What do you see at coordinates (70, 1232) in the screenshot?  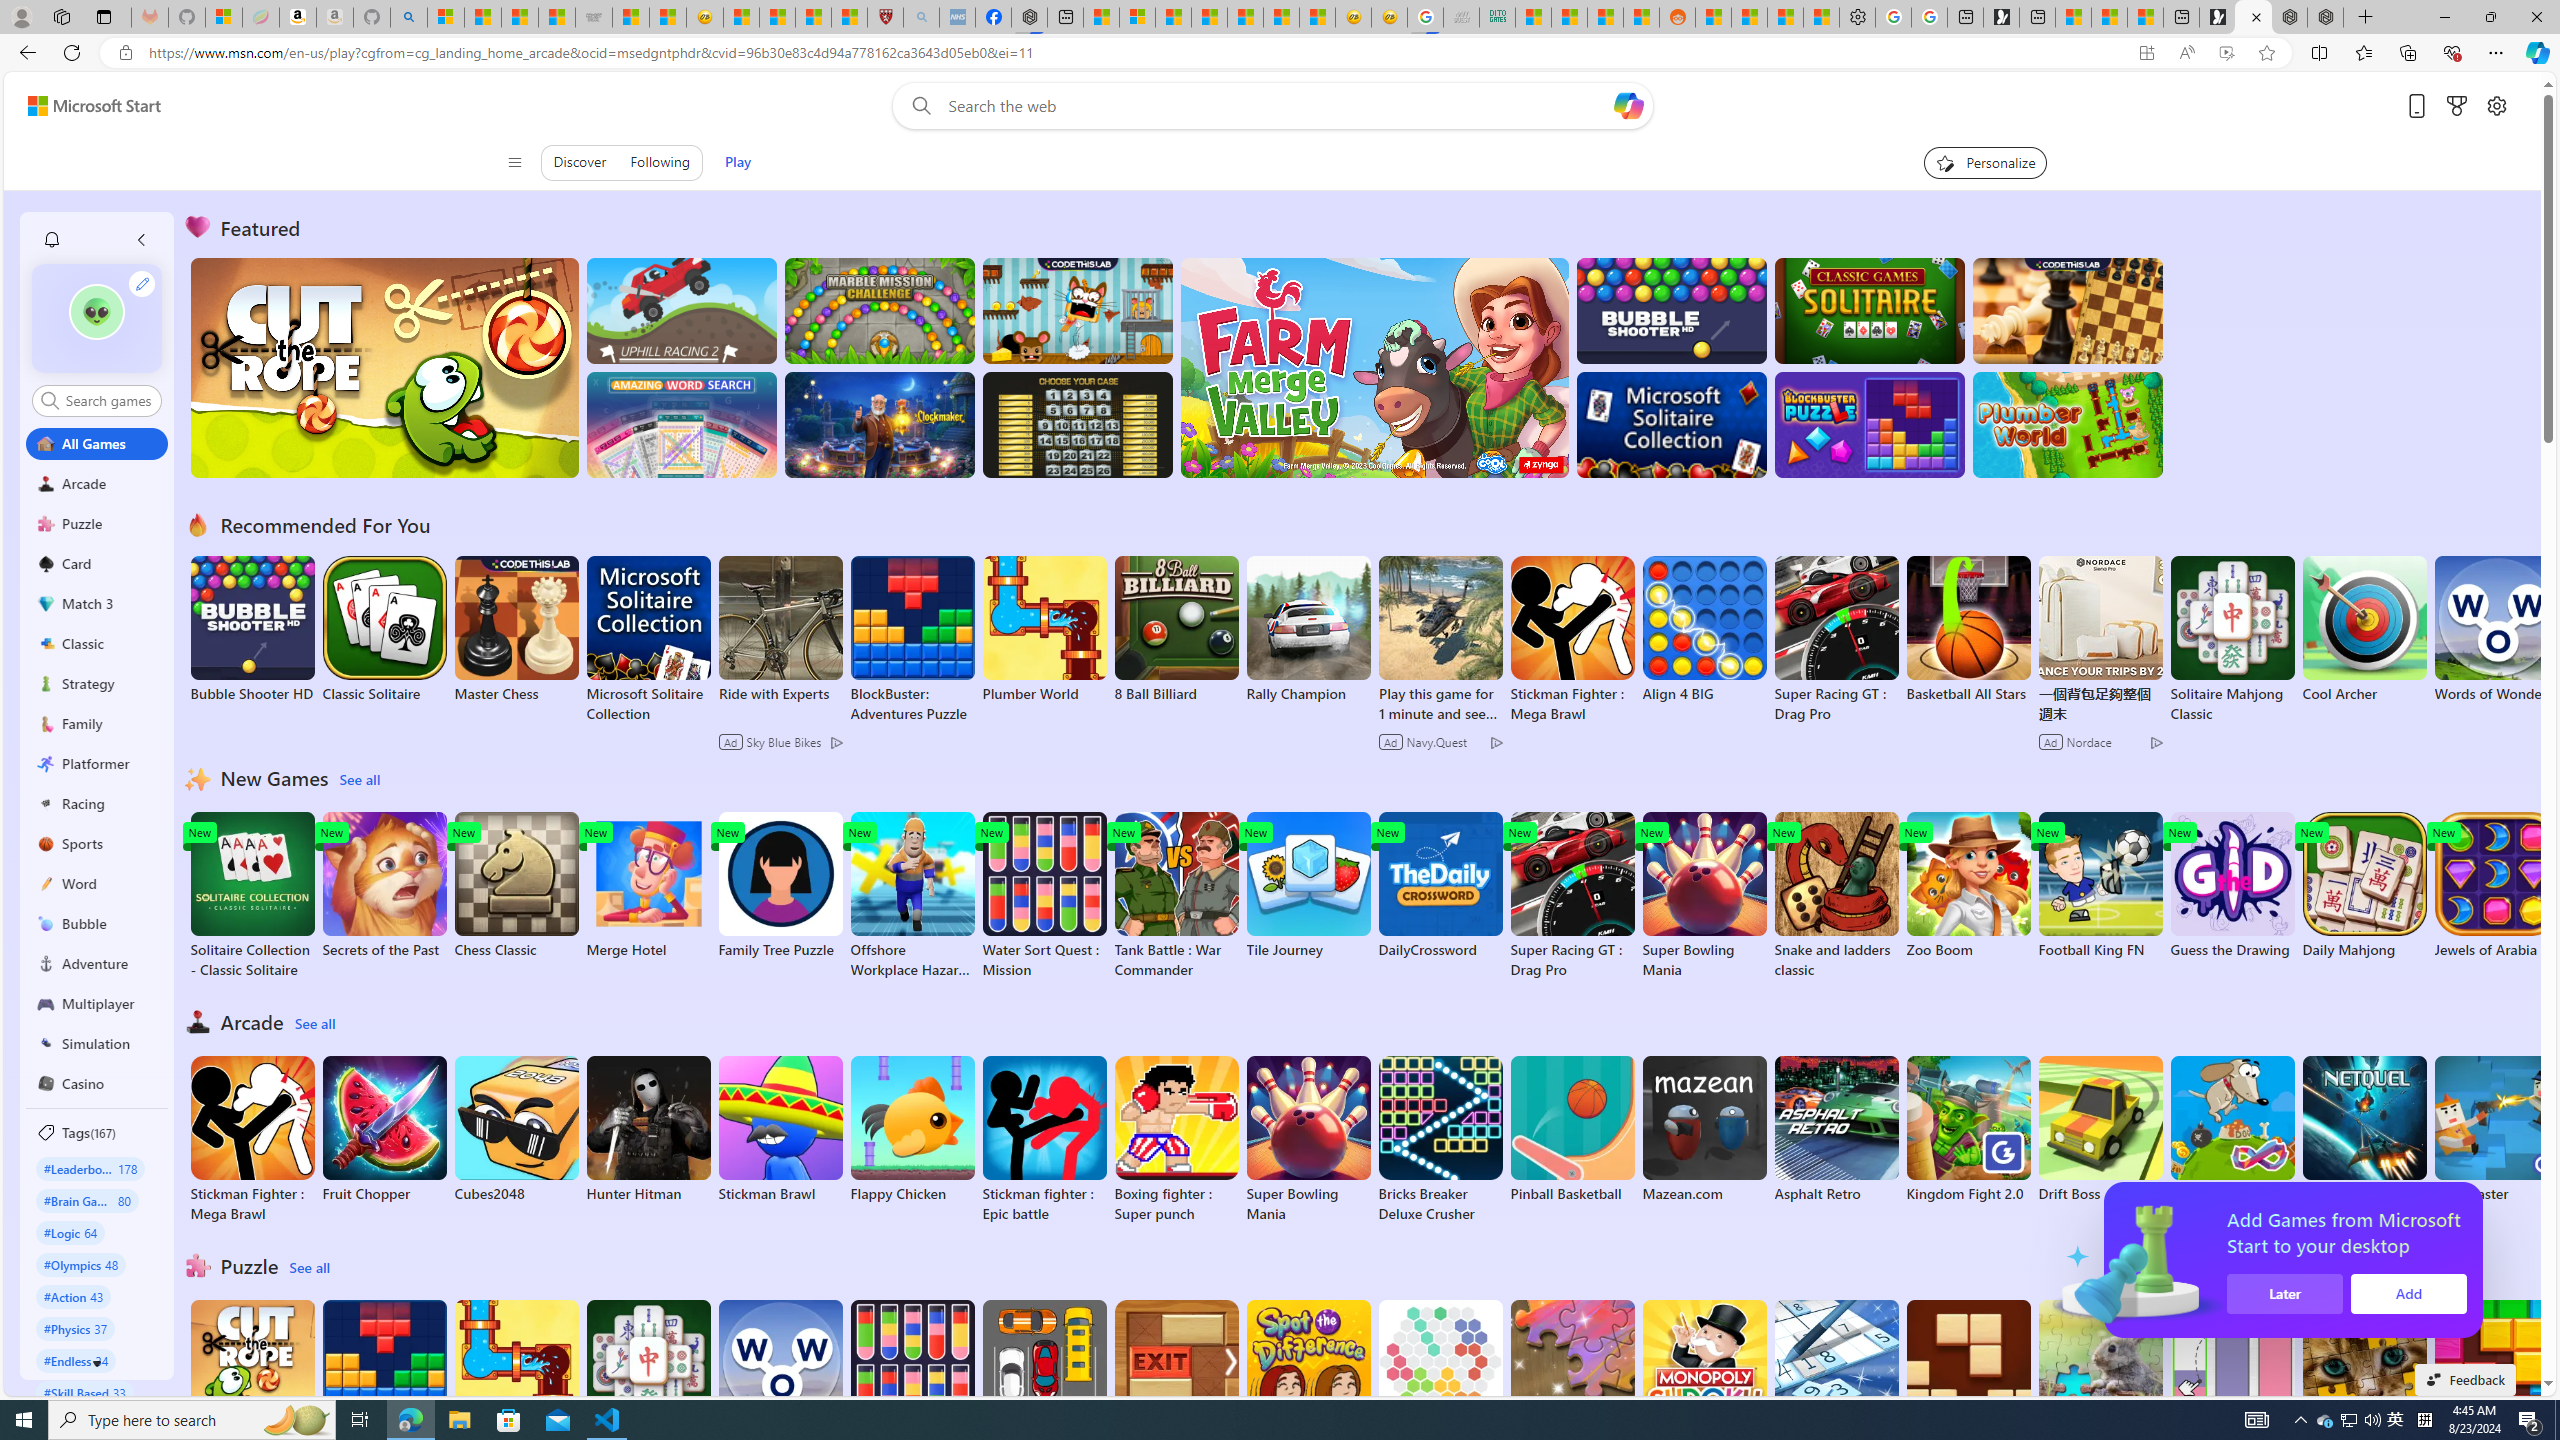 I see `#Logic 64` at bounding box center [70, 1232].